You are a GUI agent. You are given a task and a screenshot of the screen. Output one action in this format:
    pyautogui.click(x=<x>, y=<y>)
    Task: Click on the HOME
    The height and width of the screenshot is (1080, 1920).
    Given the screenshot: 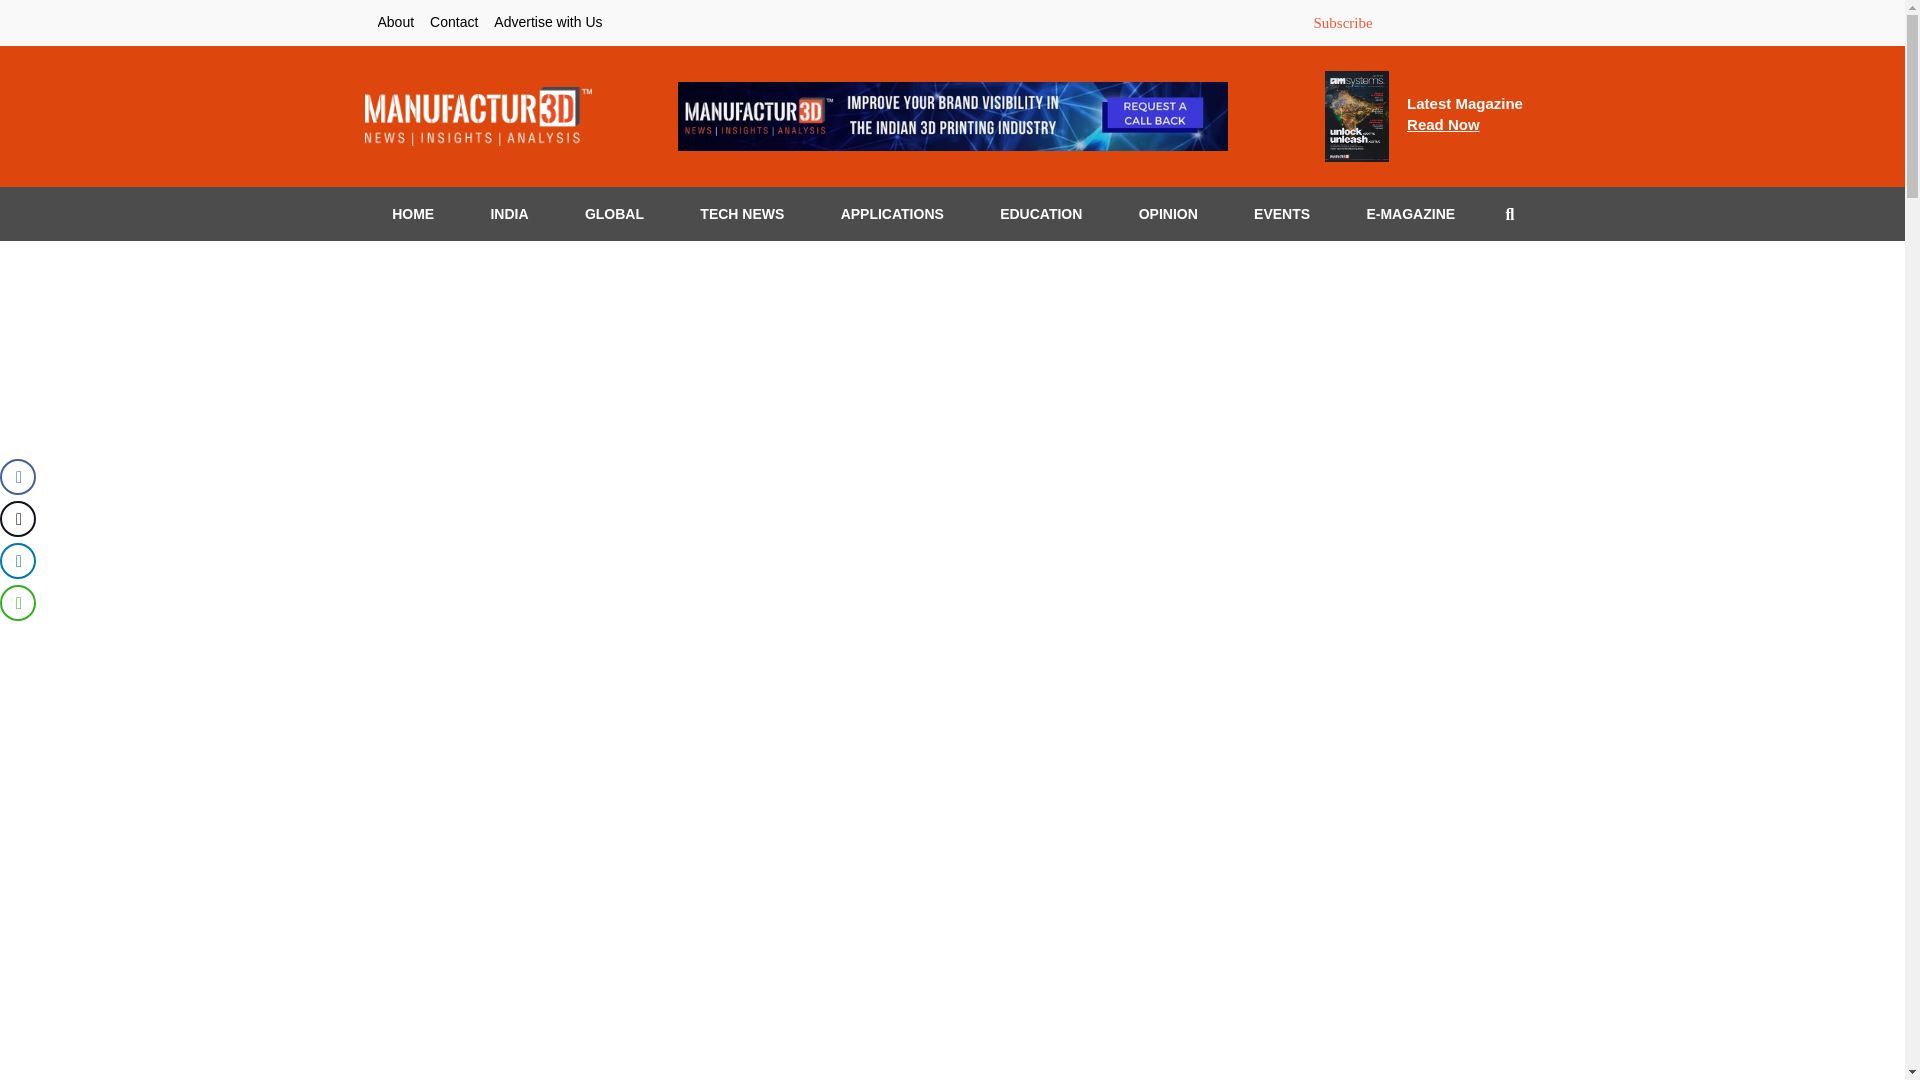 What is the action you would take?
    pyautogui.click(x=1281, y=213)
    